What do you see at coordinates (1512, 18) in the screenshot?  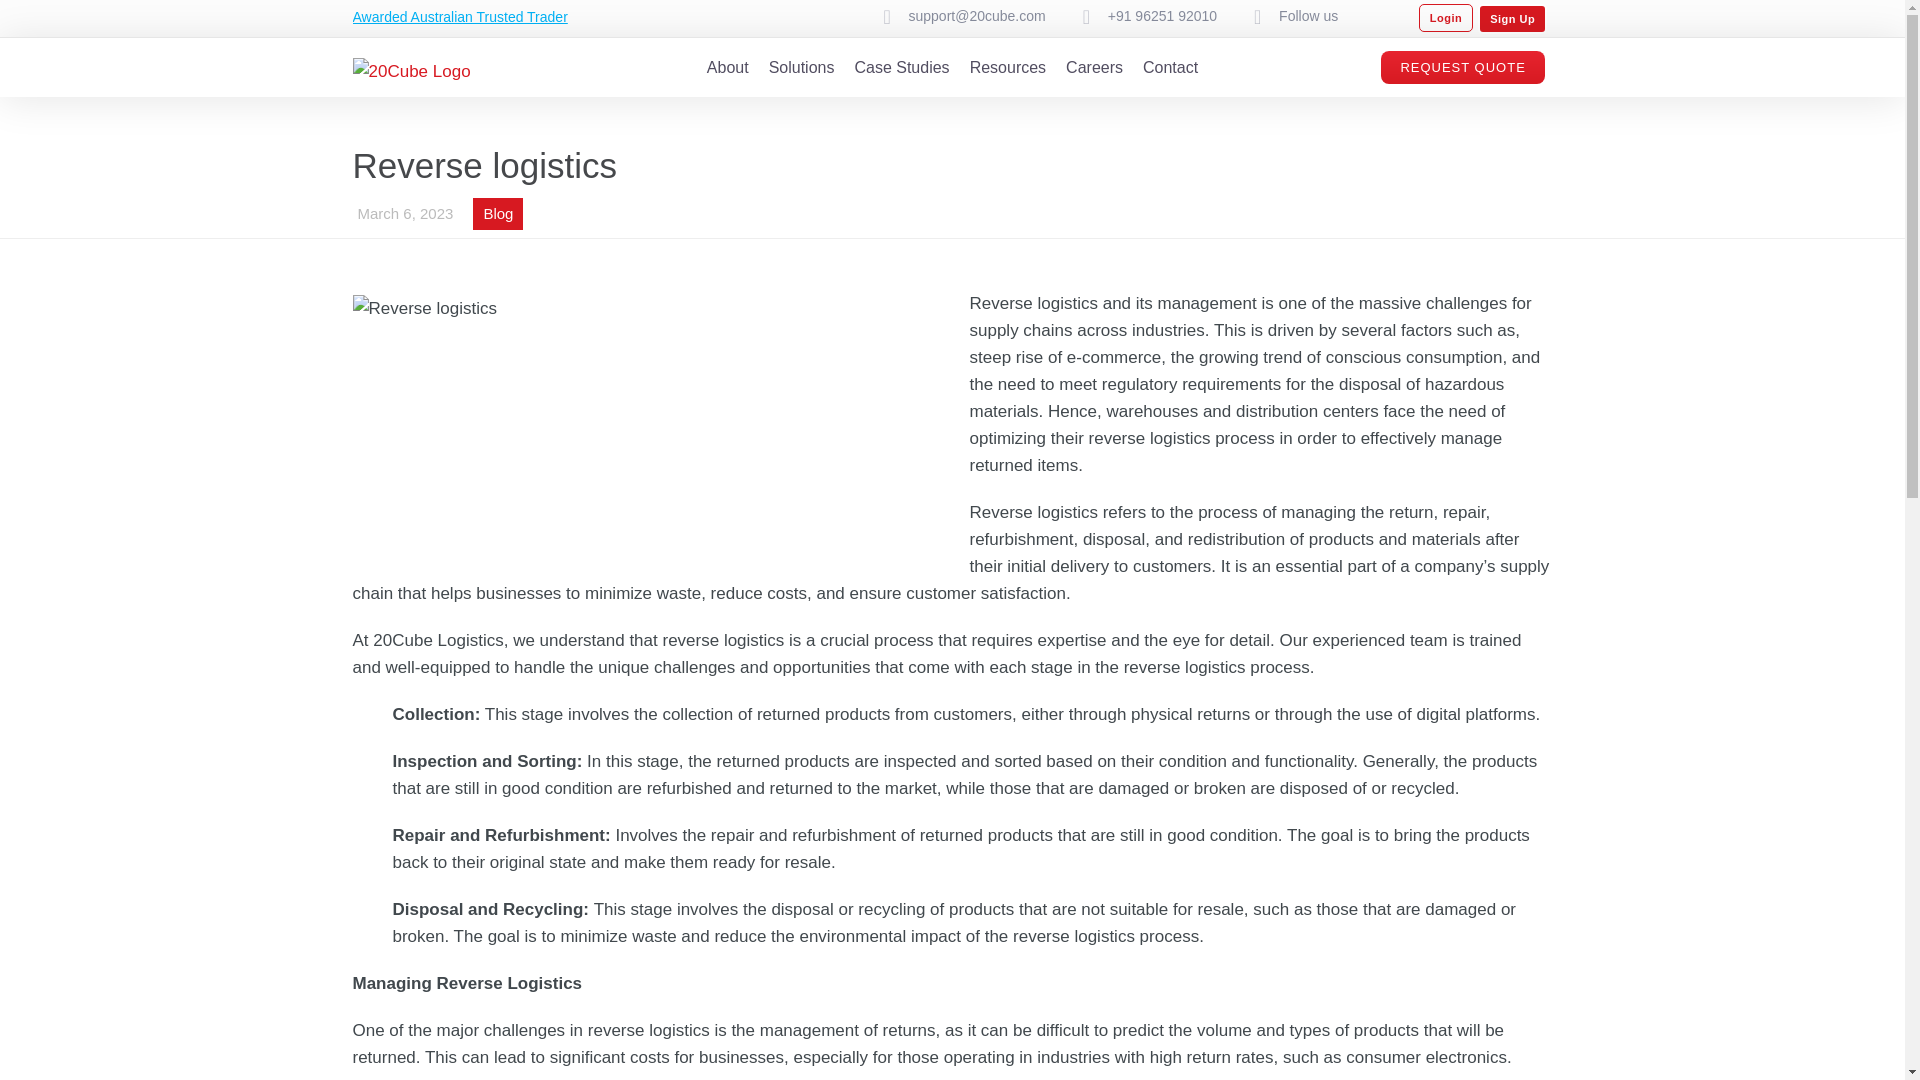 I see `Sign Up` at bounding box center [1512, 18].